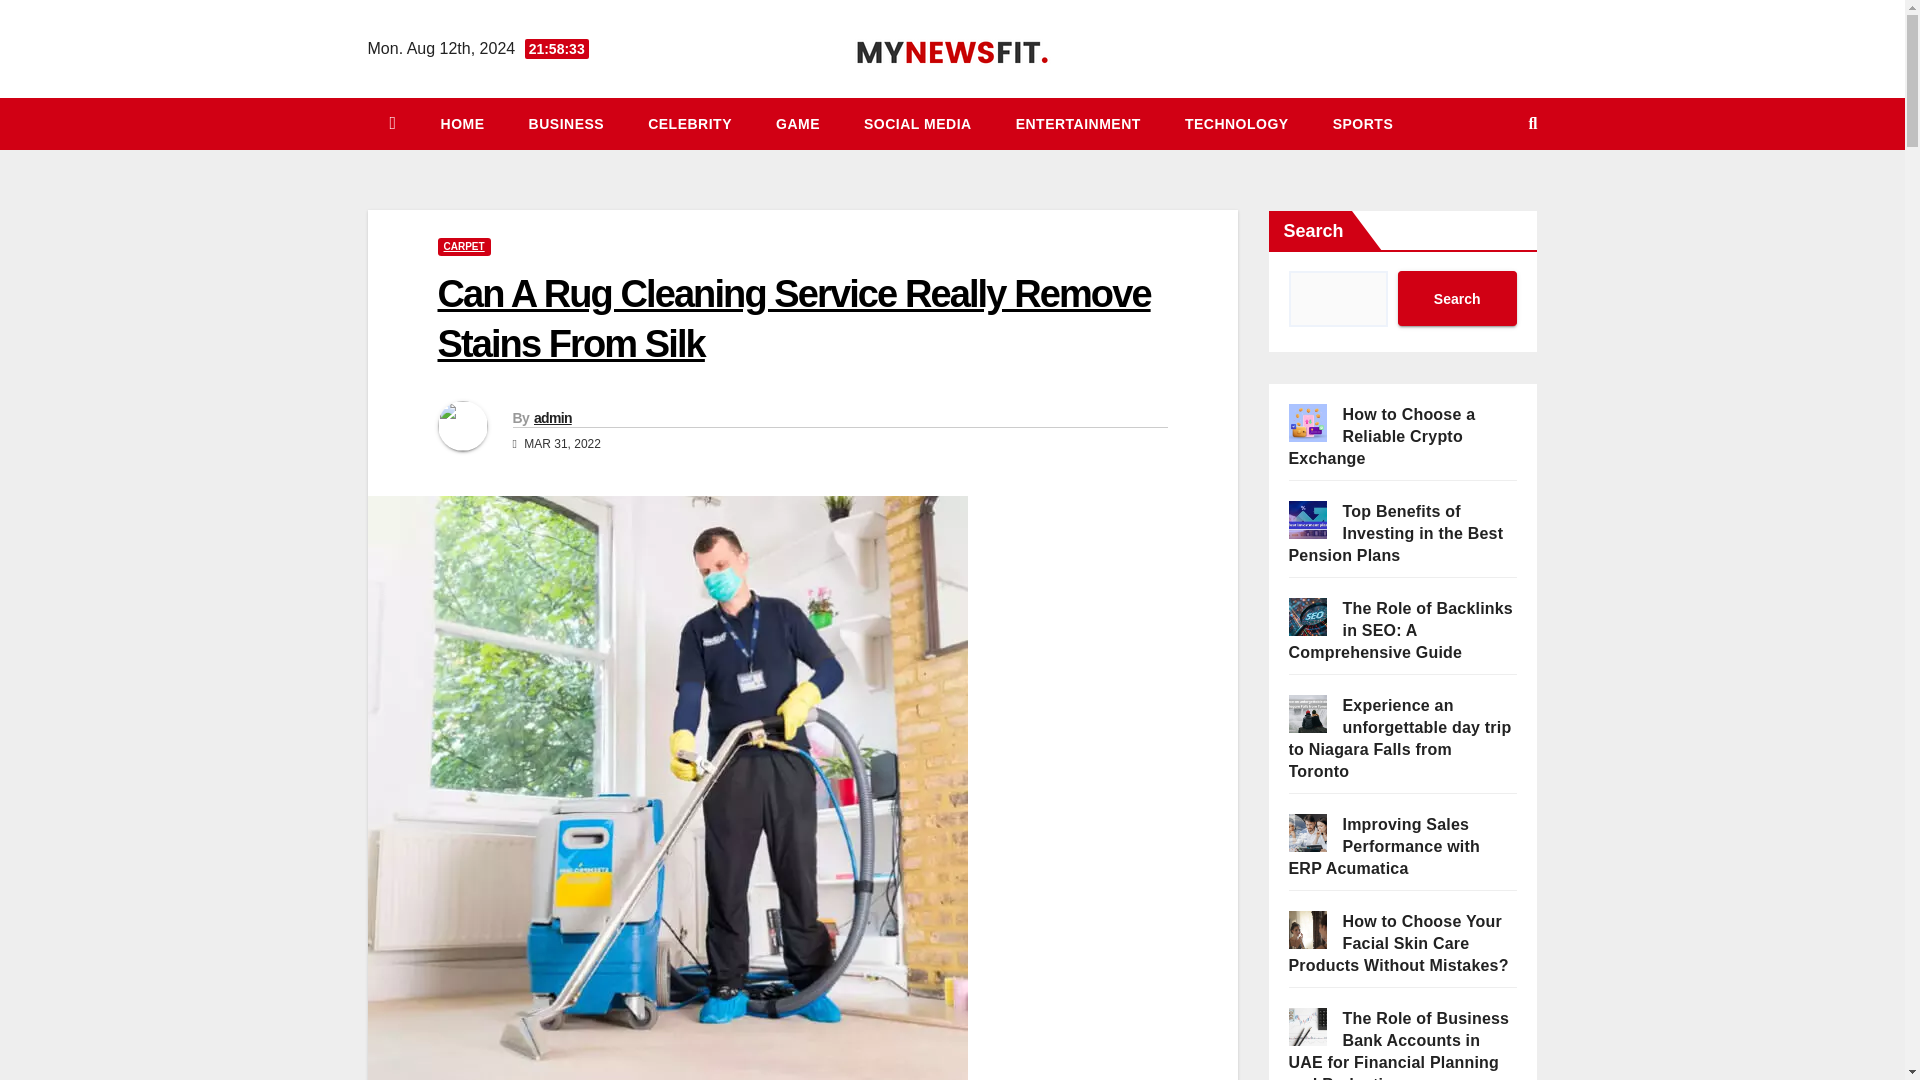 The width and height of the screenshot is (1920, 1080). I want to click on Can A Rug Cleaning Service Really Remove Stains From Silk, so click(794, 318).